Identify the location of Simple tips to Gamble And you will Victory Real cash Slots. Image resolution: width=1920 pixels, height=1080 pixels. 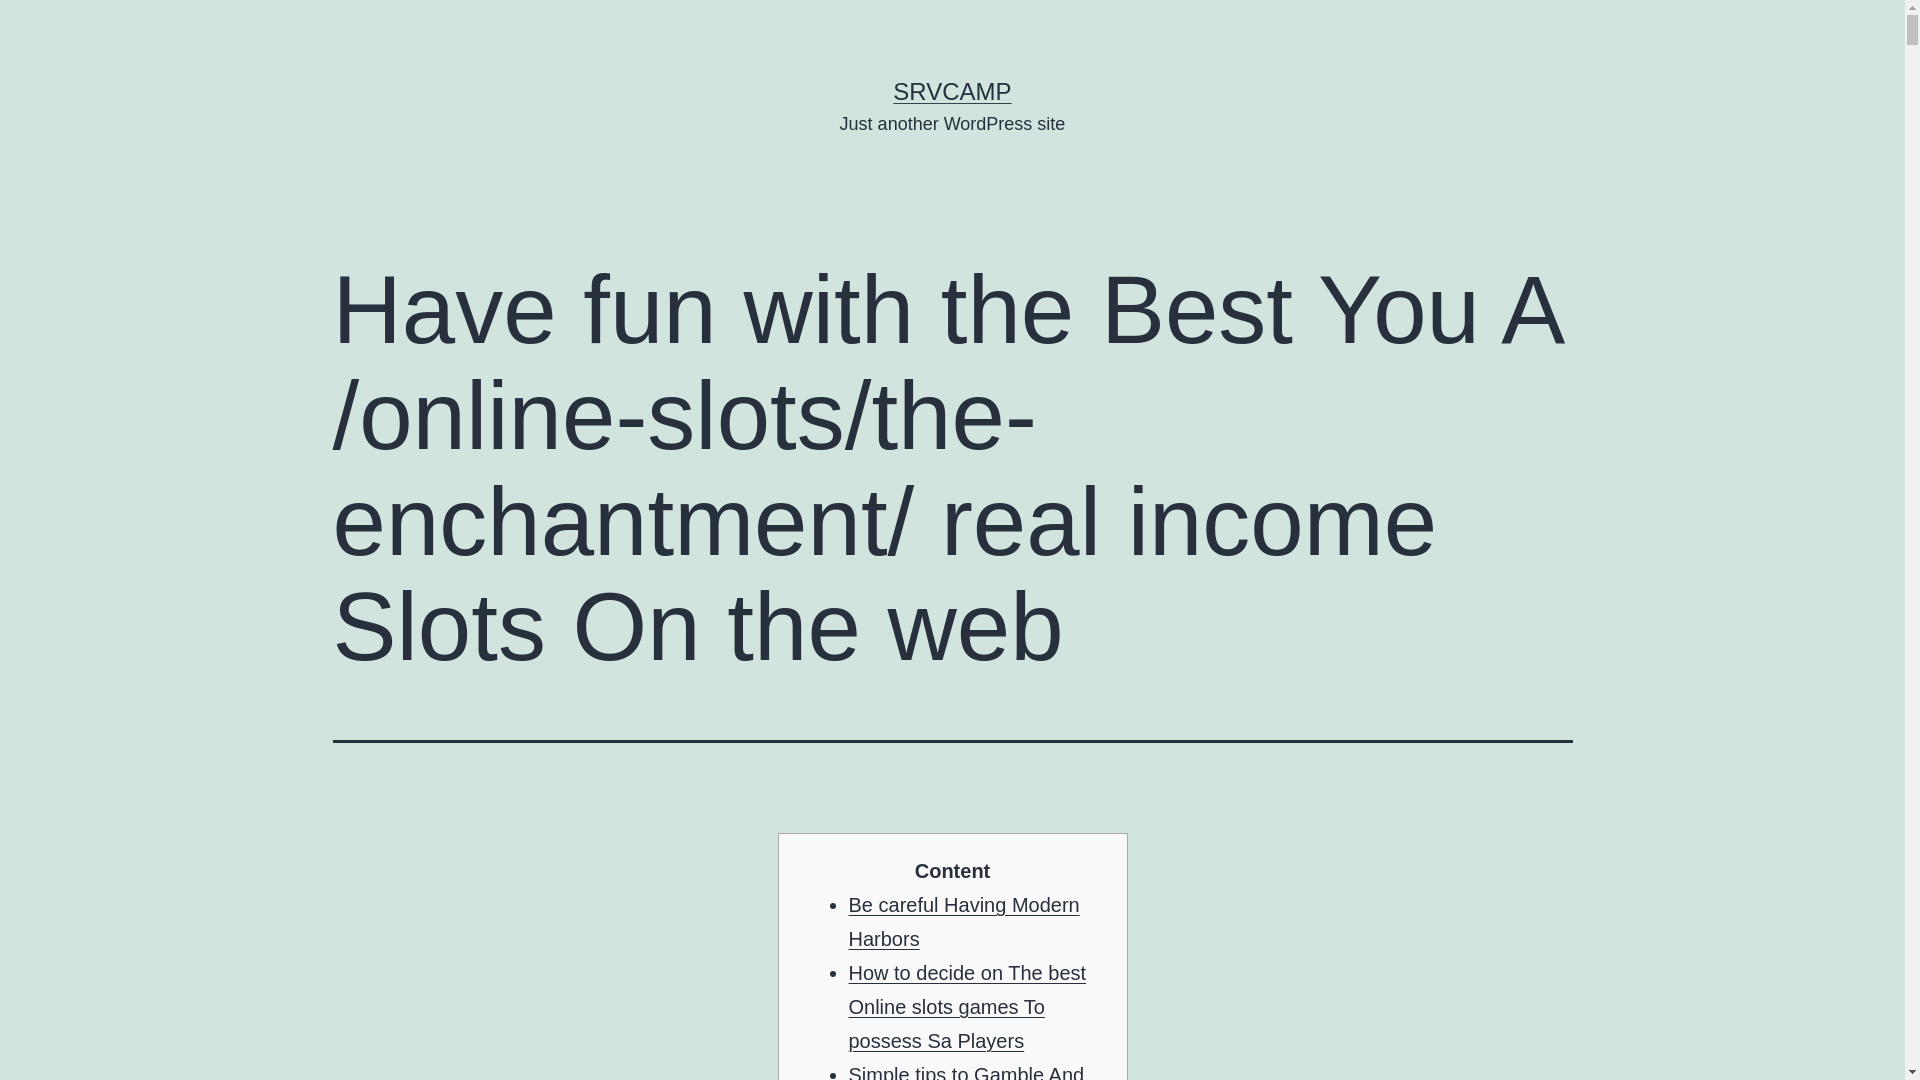
(966, 1072).